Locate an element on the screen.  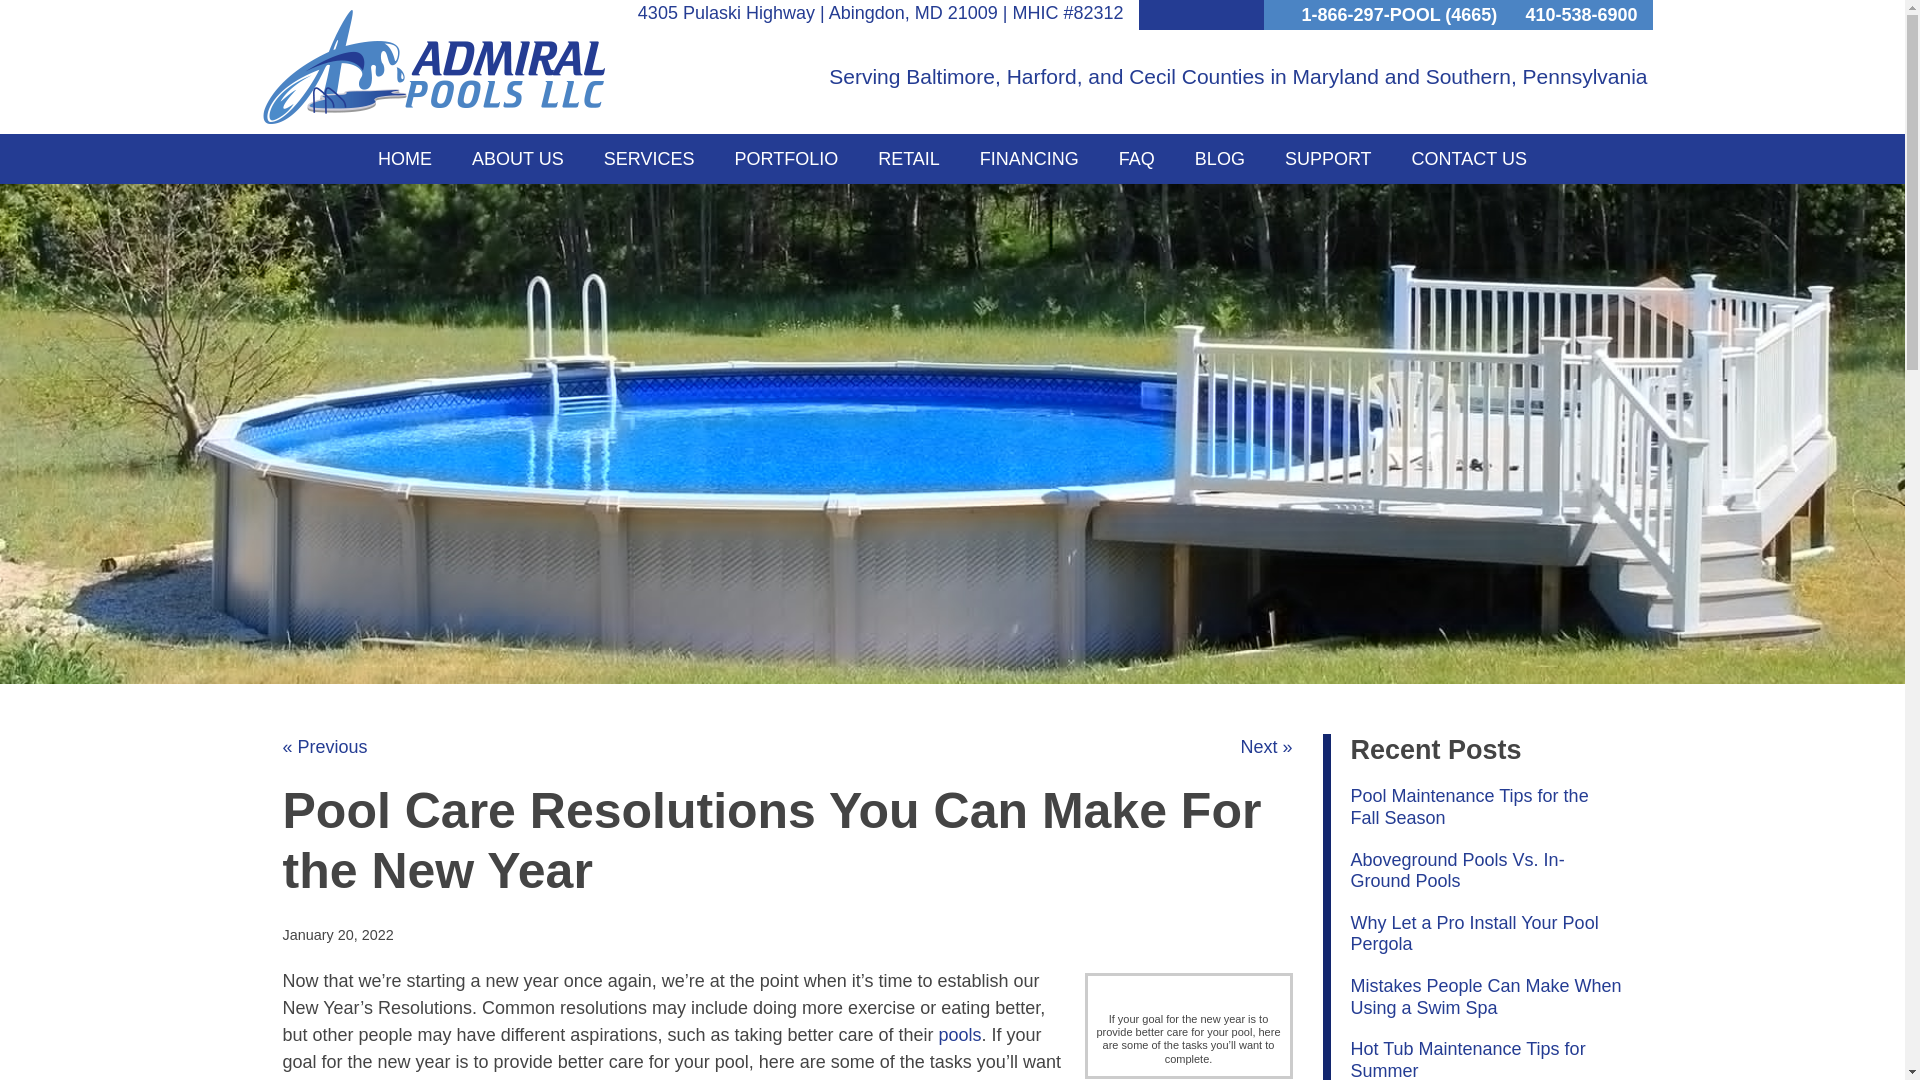
ABOUT US is located at coordinates (517, 158).